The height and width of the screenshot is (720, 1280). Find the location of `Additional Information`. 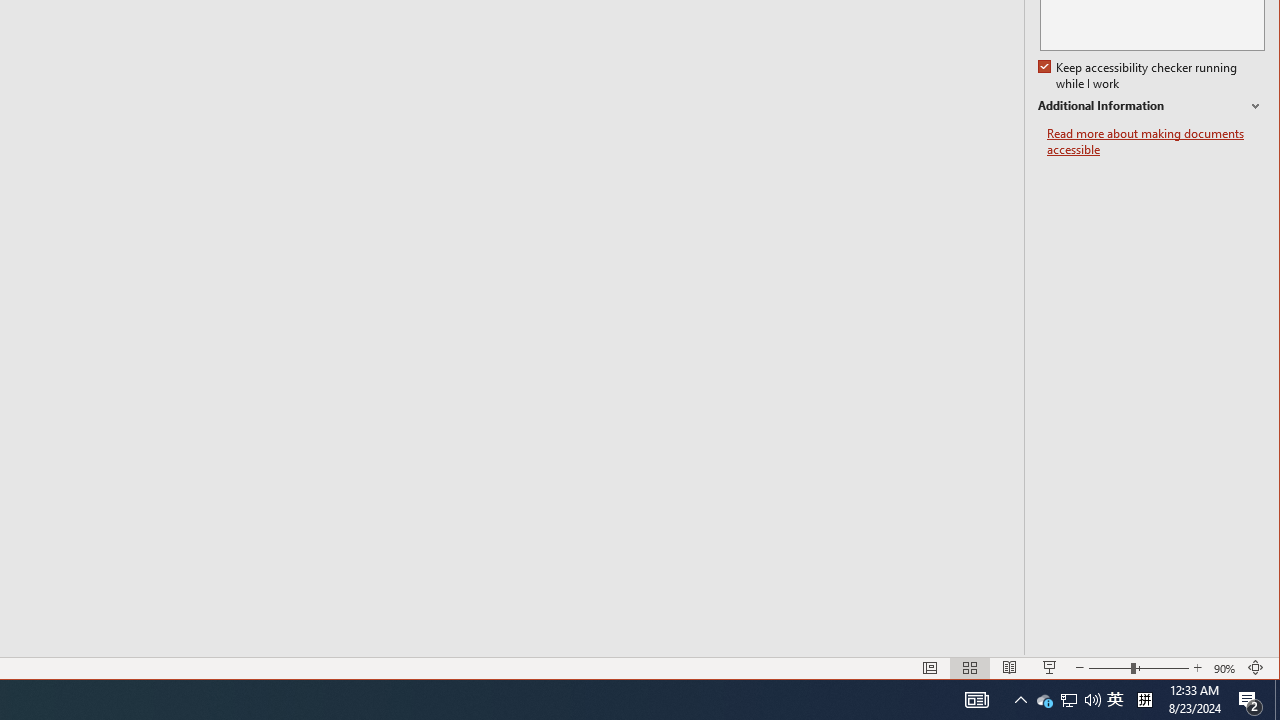

Additional Information is located at coordinates (1069, 700).